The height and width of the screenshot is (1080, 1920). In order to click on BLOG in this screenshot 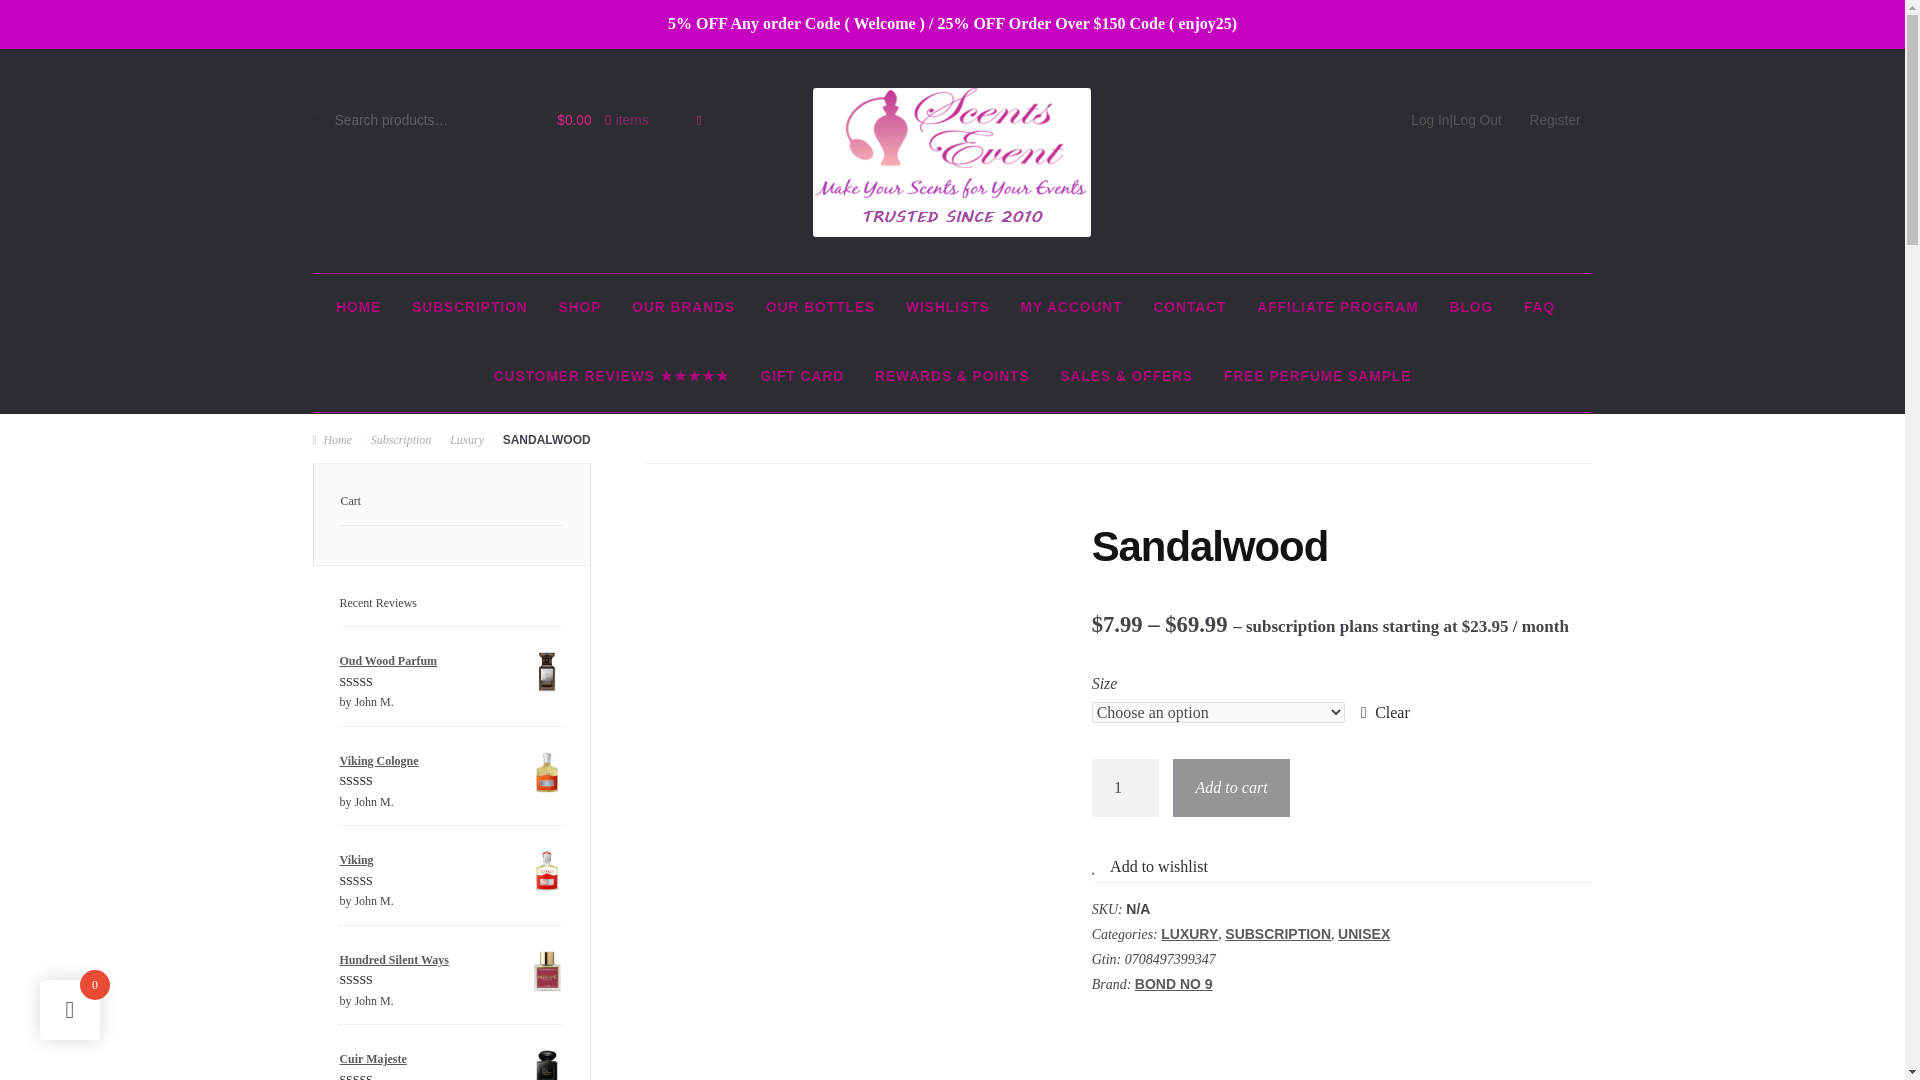, I will do `click(1472, 308)`.